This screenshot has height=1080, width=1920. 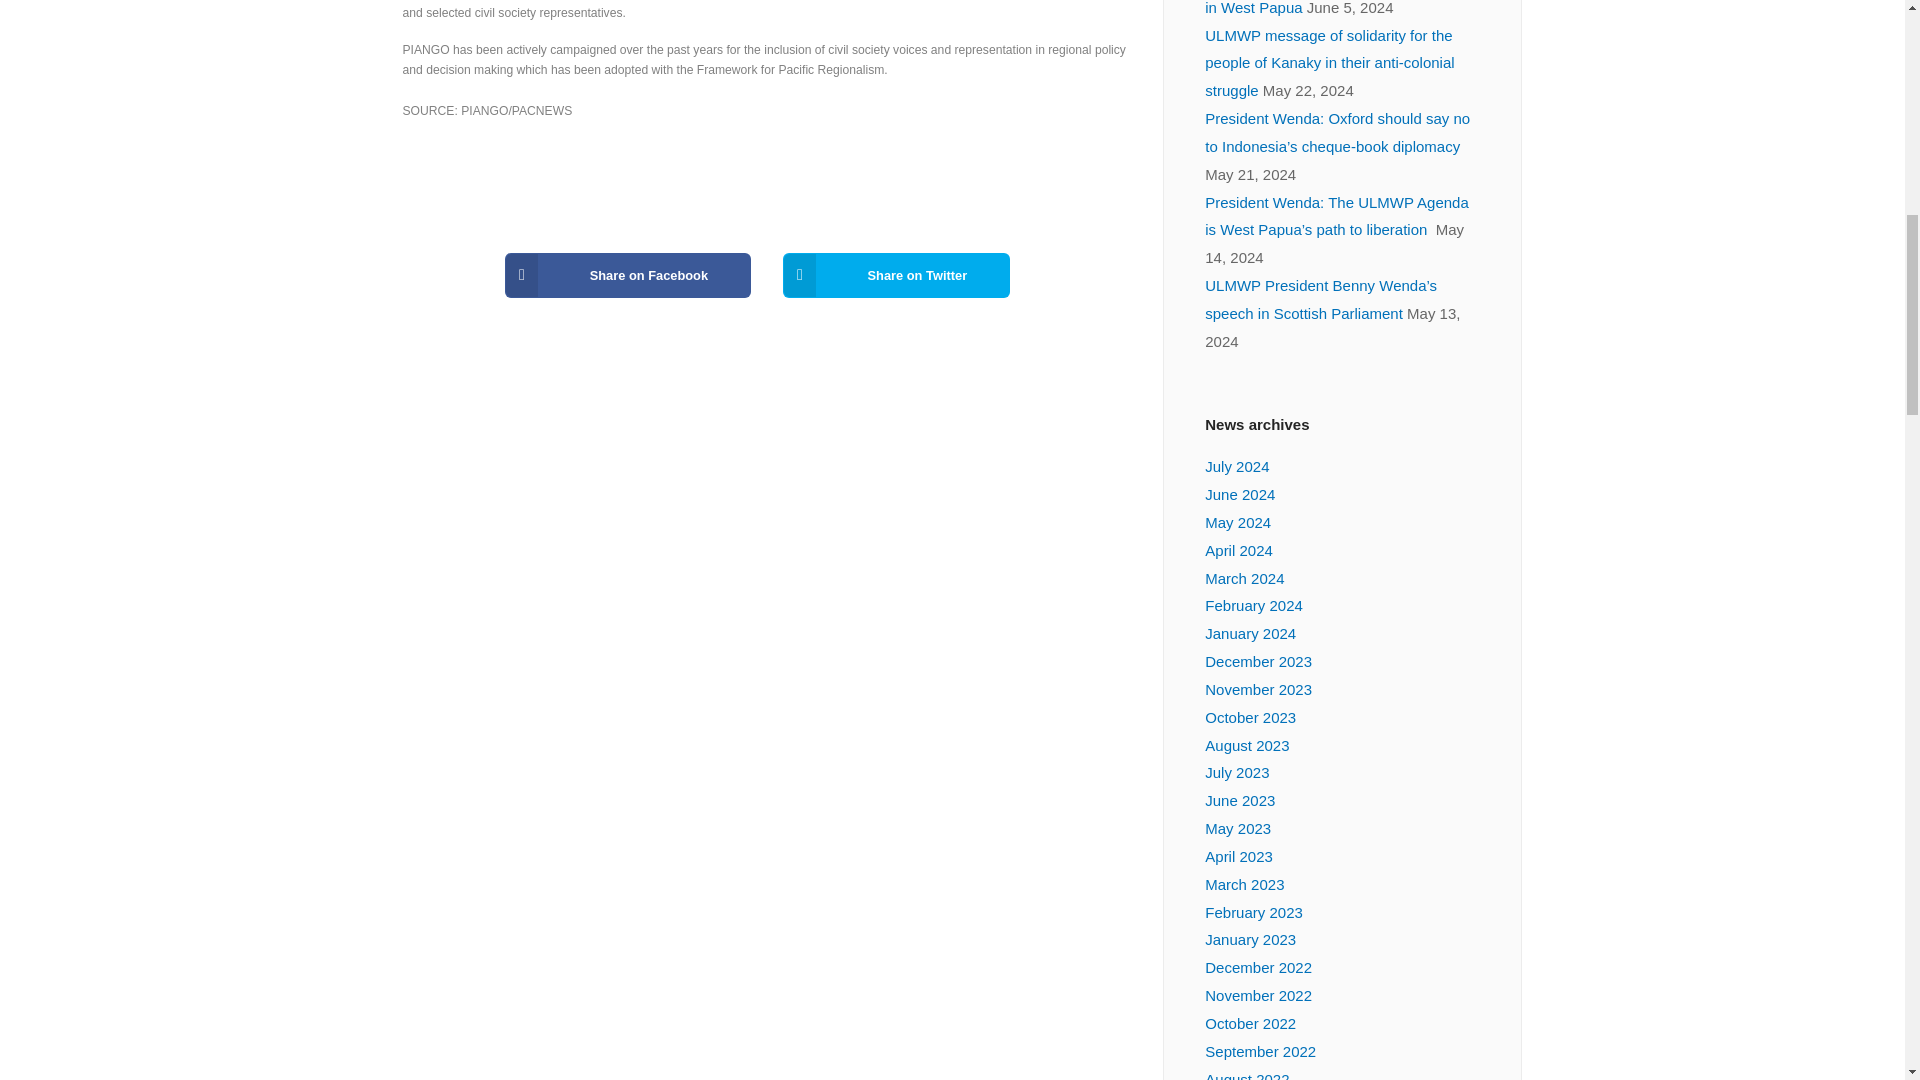 I want to click on December 2023, so click(x=1258, y=661).